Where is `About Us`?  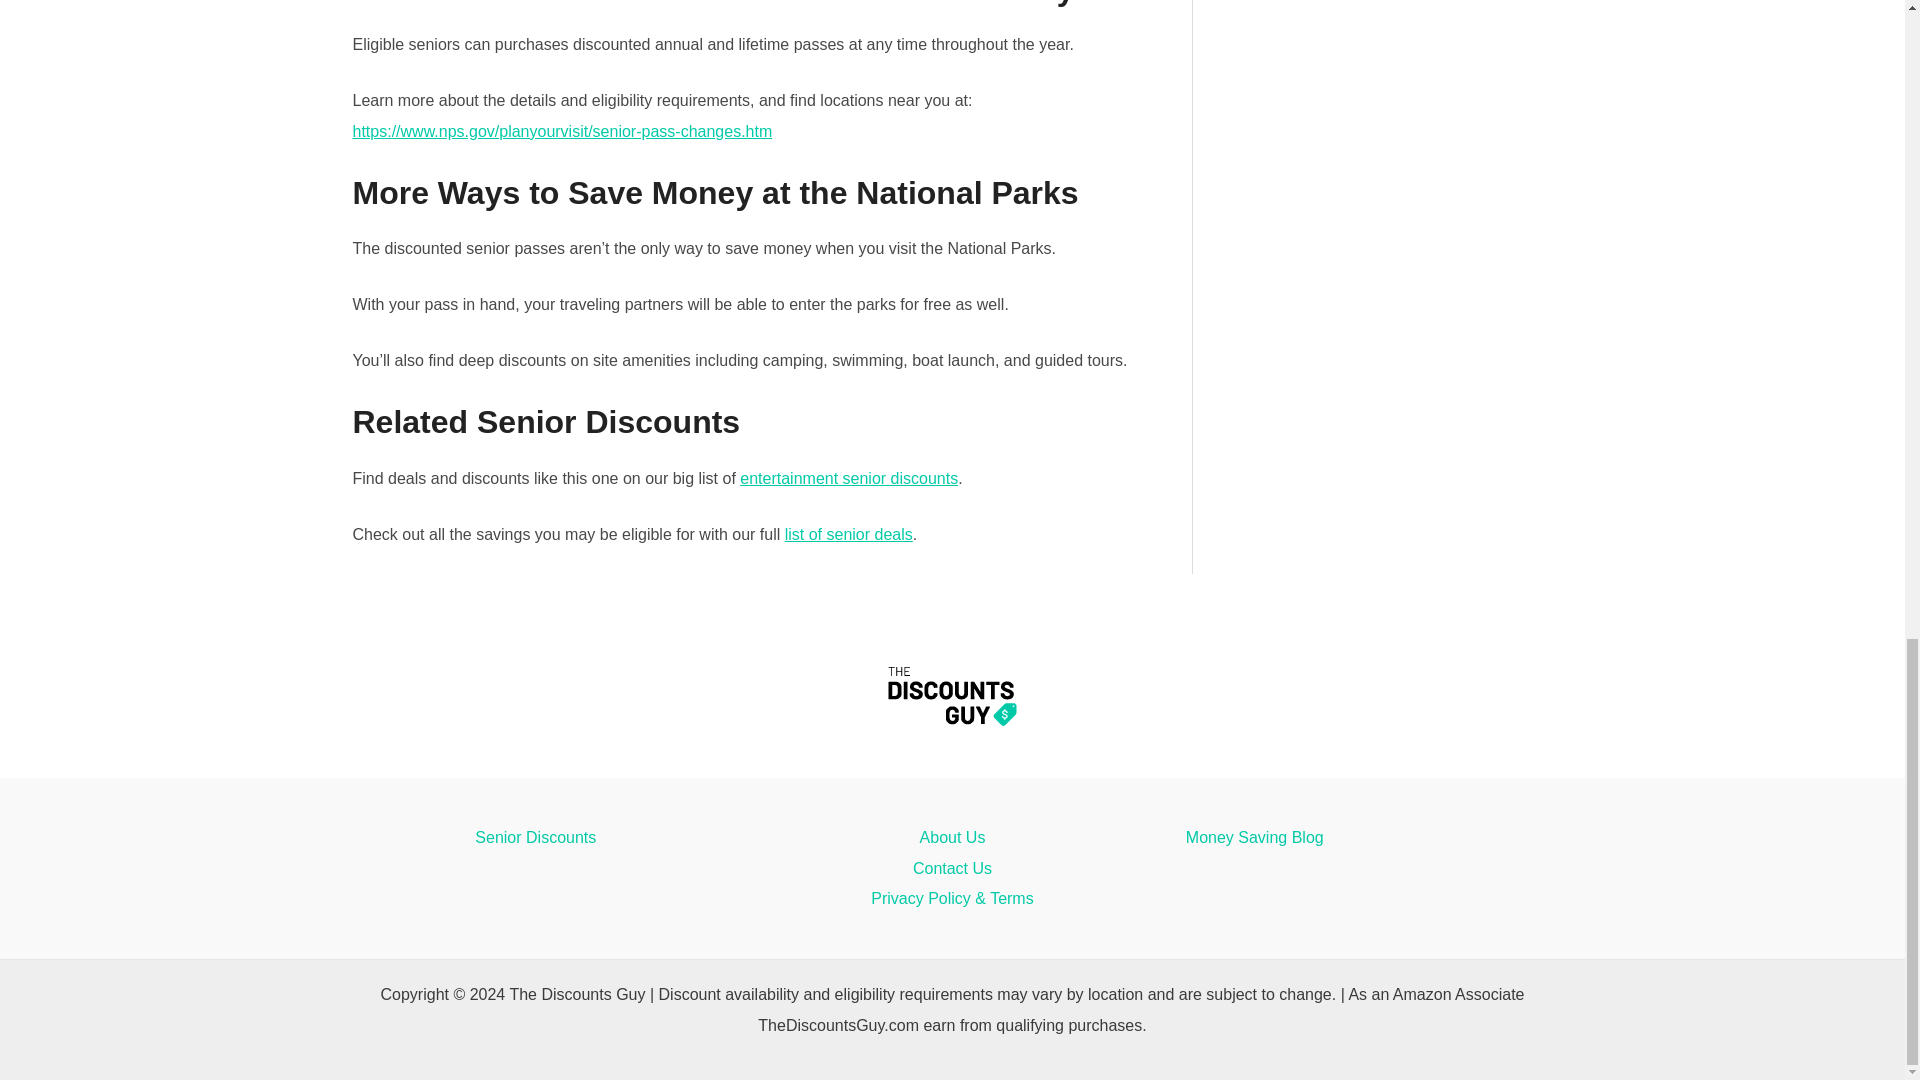 About Us is located at coordinates (952, 838).